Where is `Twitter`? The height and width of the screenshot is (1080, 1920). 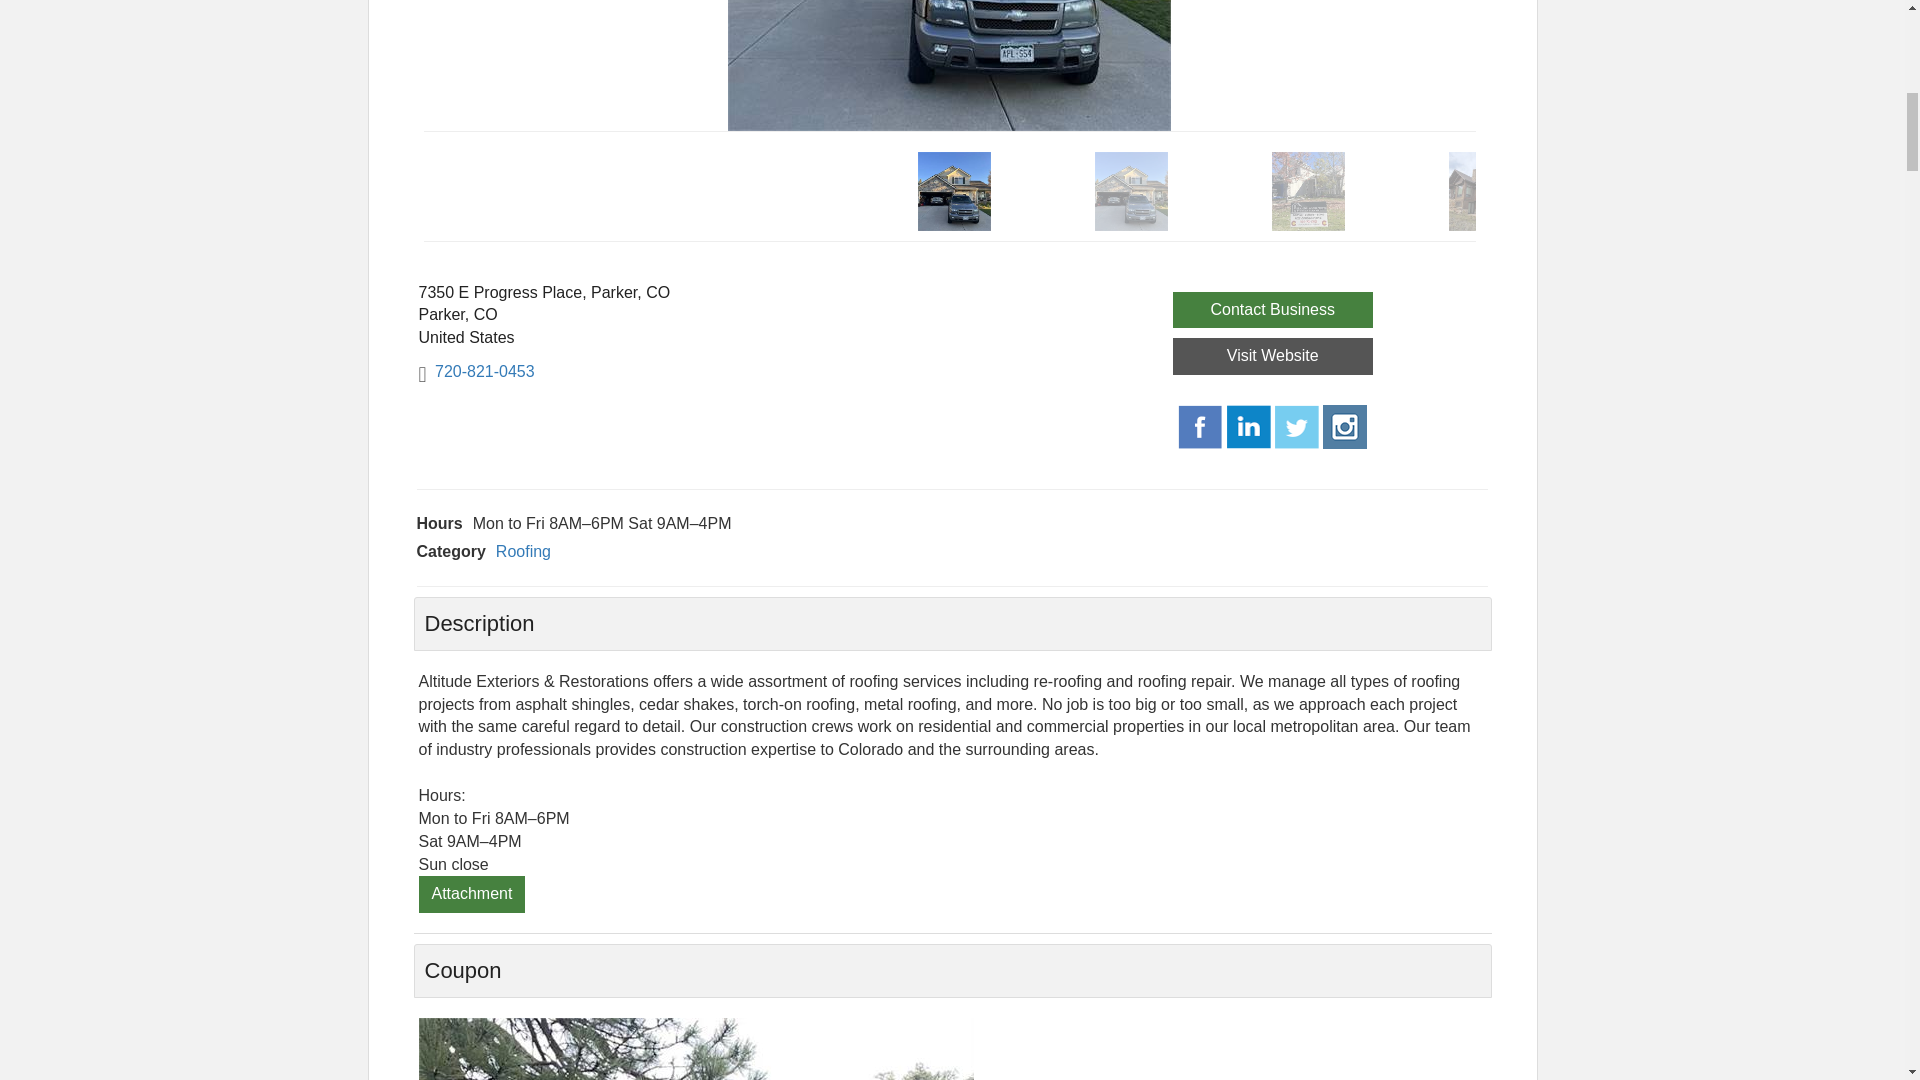
Twitter is located at coordinates (1296, 427).